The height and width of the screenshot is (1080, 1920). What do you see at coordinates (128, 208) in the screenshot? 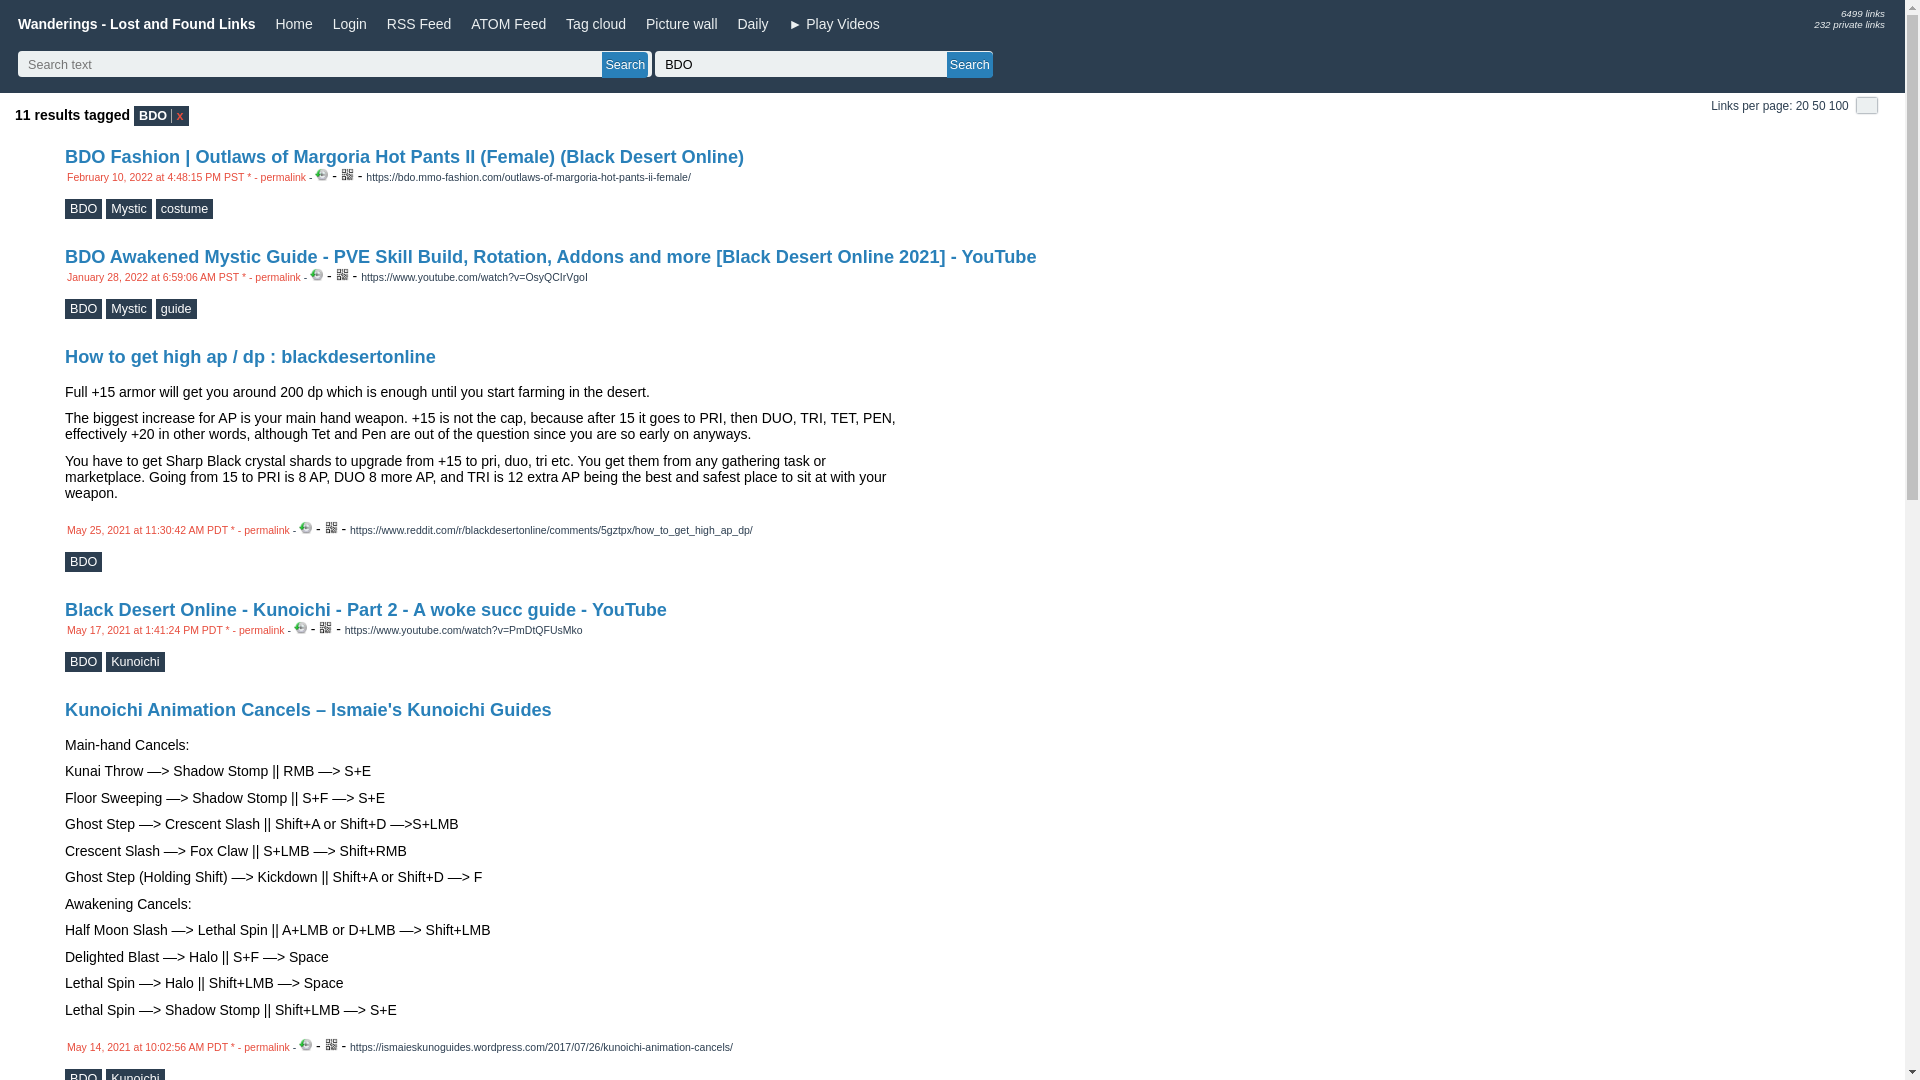
I see `Add tag` at bounding box center [128, 208].